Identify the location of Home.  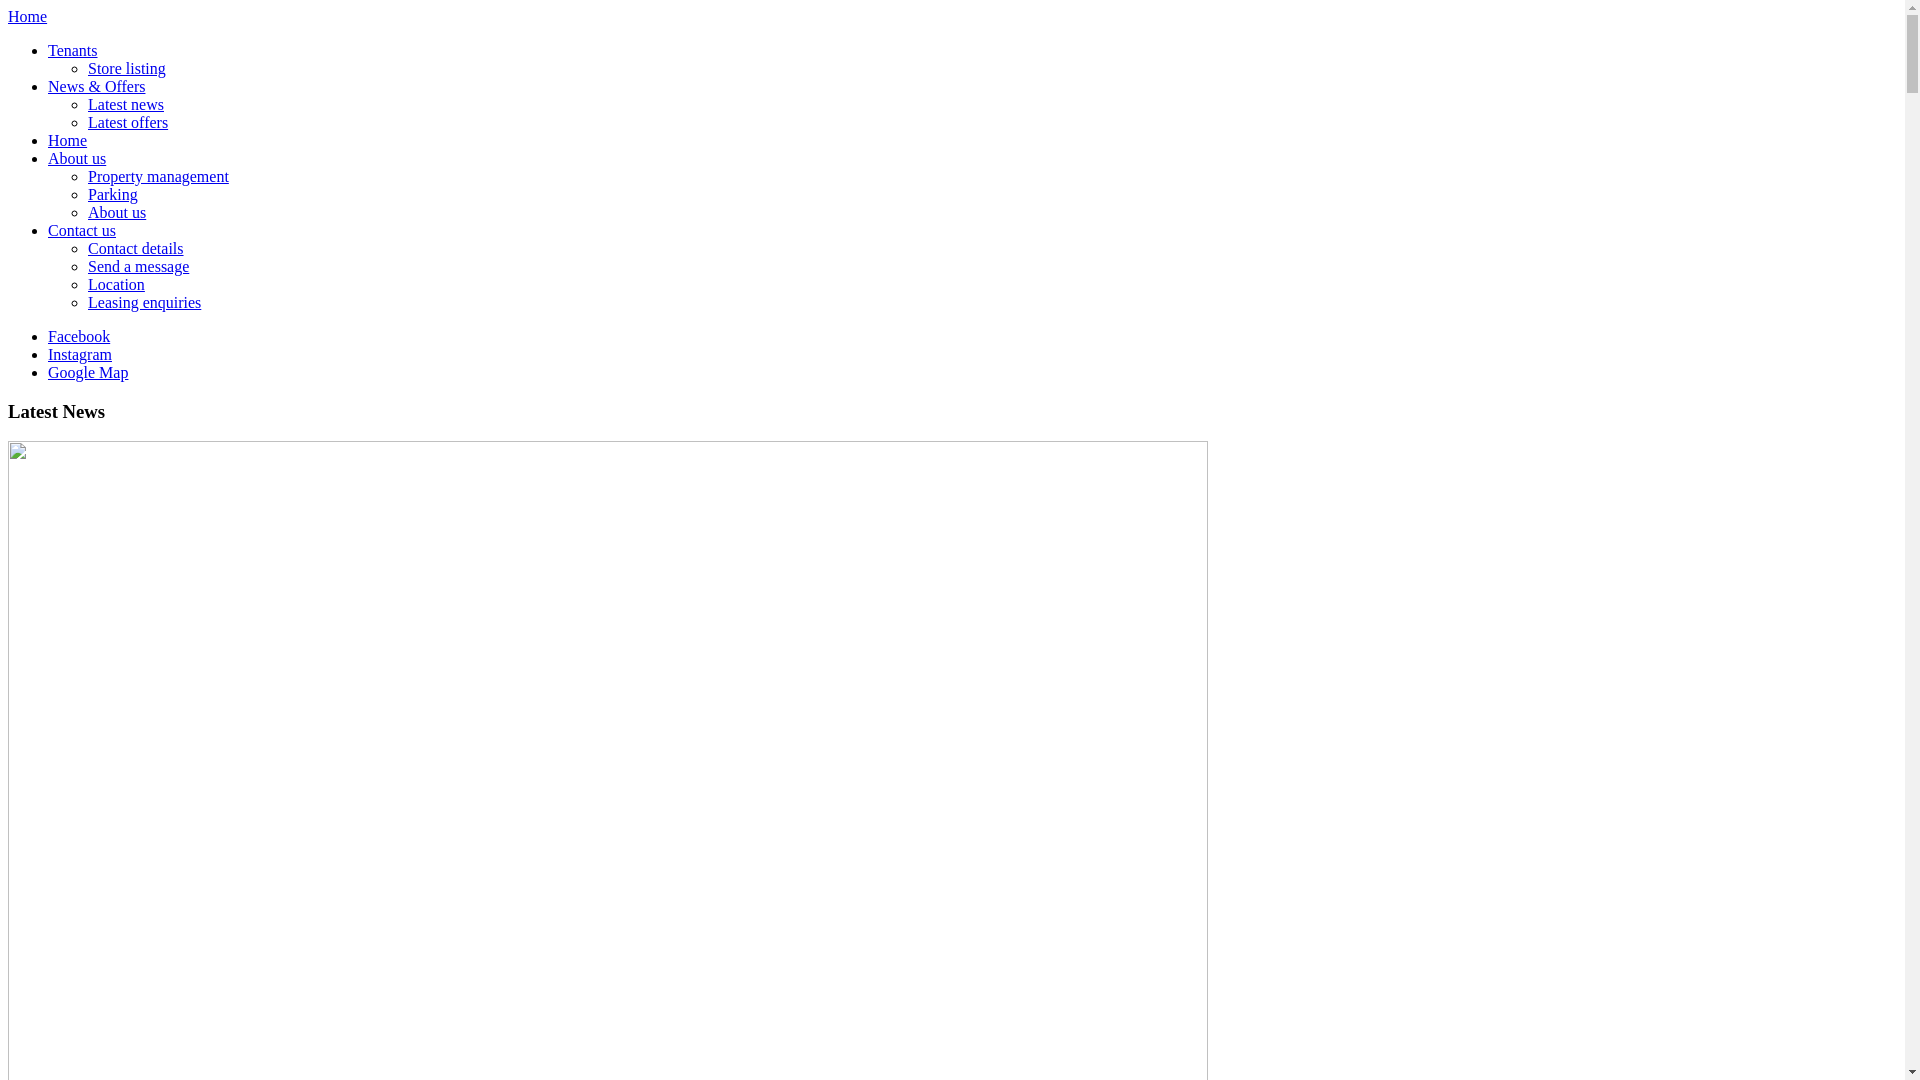
(68, 140).